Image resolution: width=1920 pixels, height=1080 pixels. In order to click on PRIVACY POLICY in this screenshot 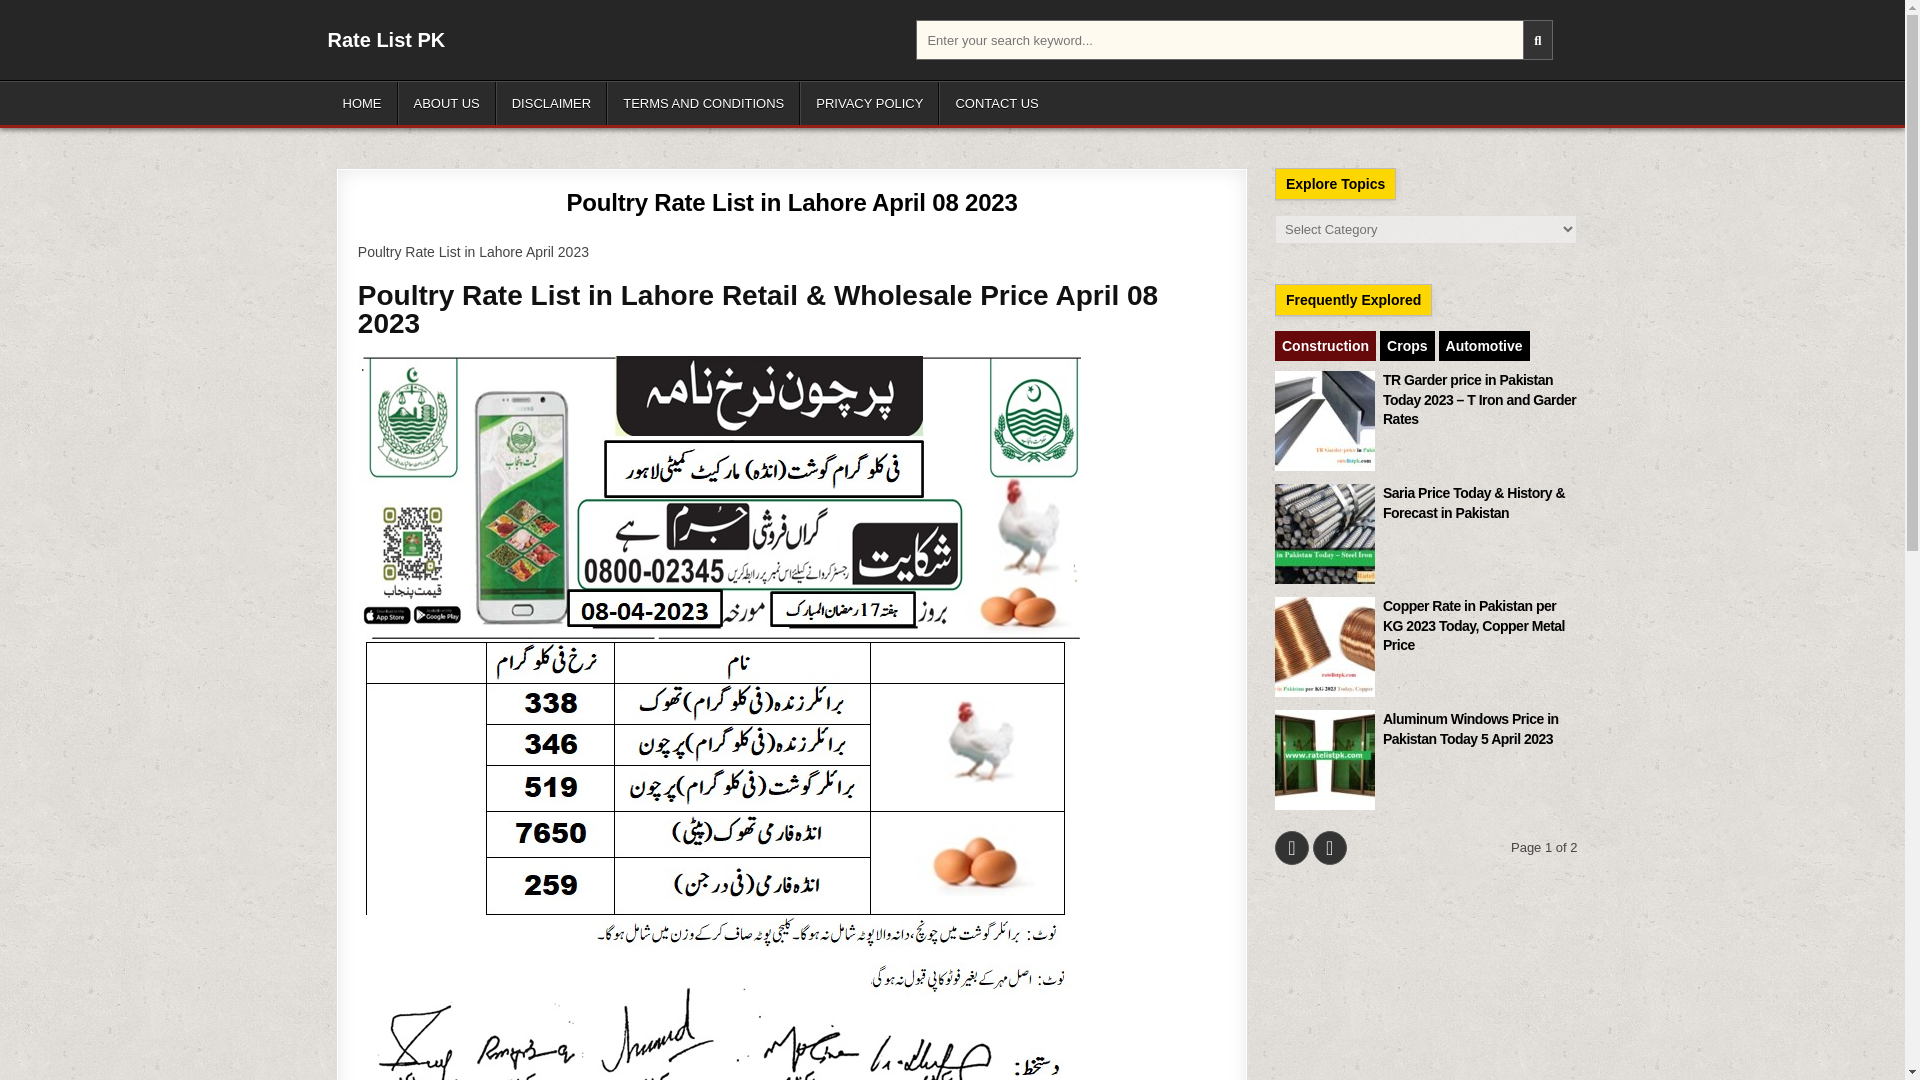, I will do `click(869, 104)`.